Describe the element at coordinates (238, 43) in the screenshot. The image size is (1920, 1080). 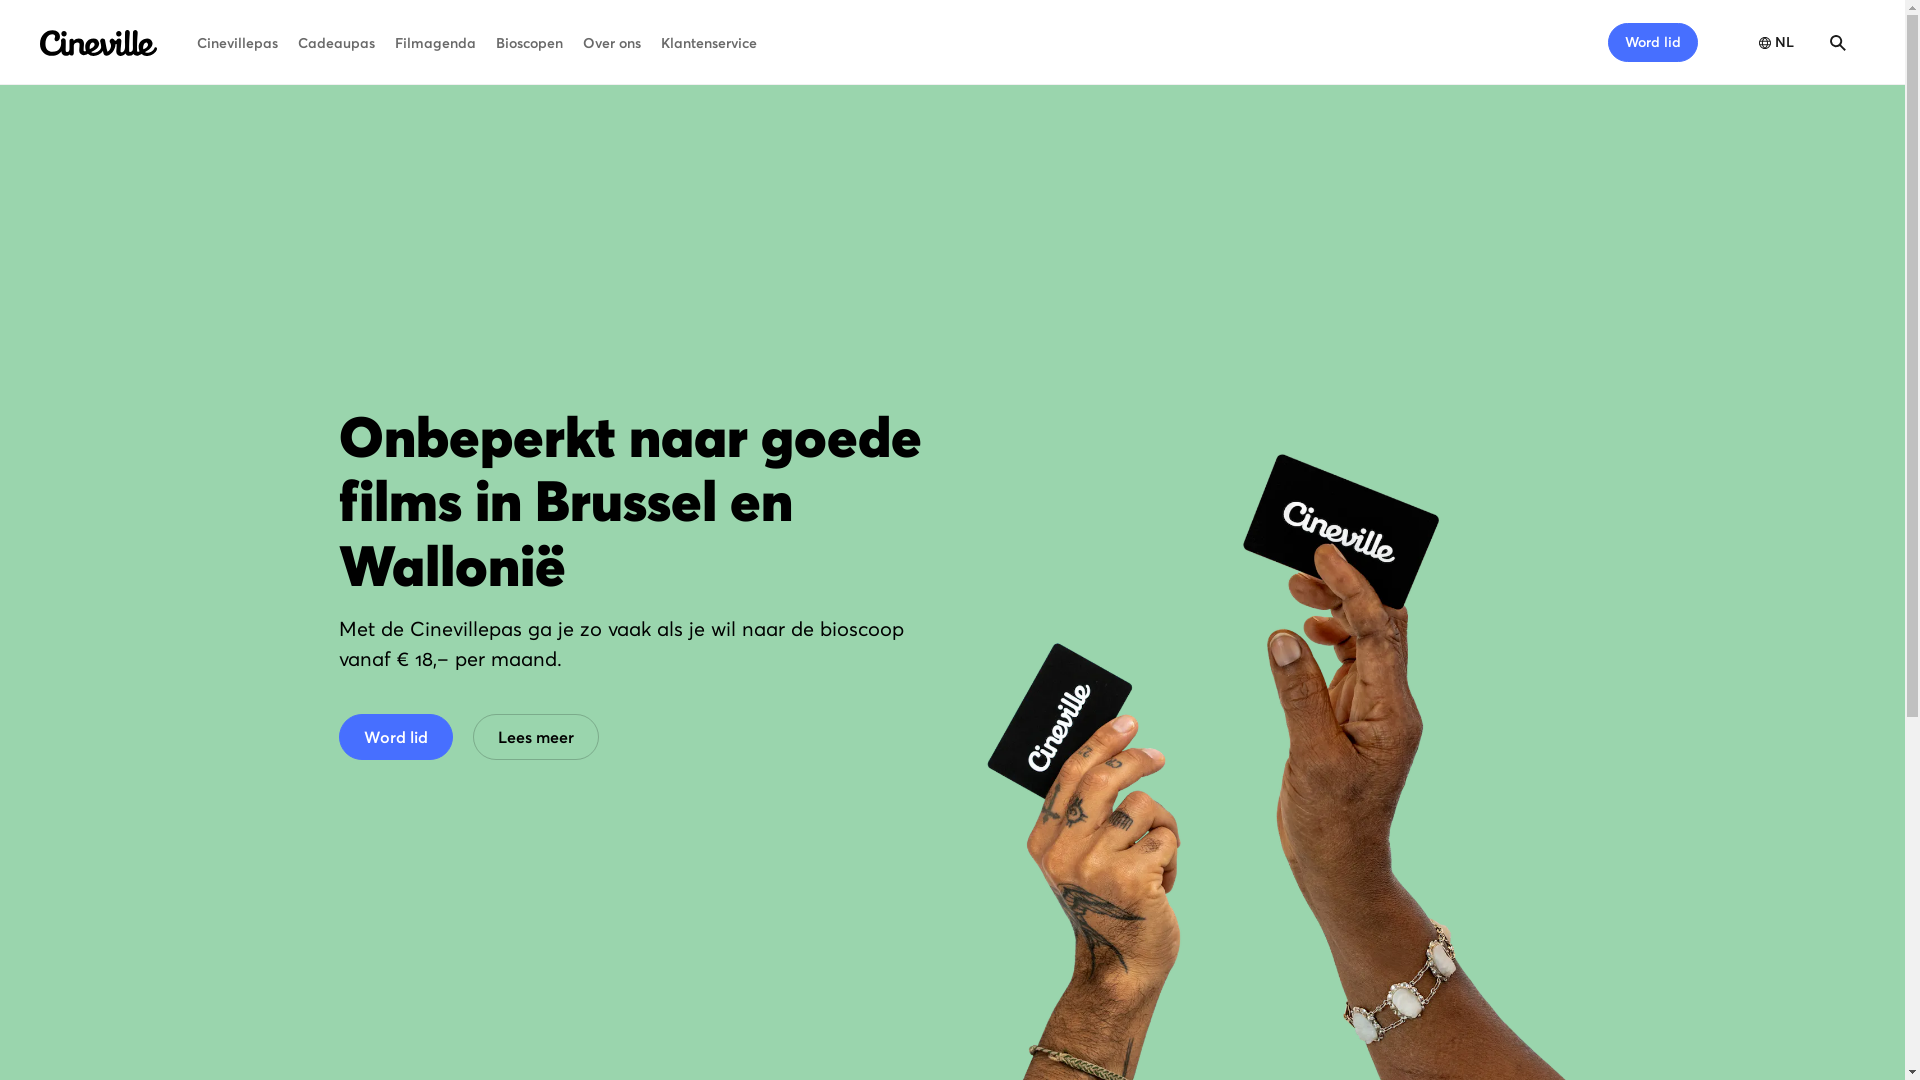
I see `Cinevillepas` at that location.